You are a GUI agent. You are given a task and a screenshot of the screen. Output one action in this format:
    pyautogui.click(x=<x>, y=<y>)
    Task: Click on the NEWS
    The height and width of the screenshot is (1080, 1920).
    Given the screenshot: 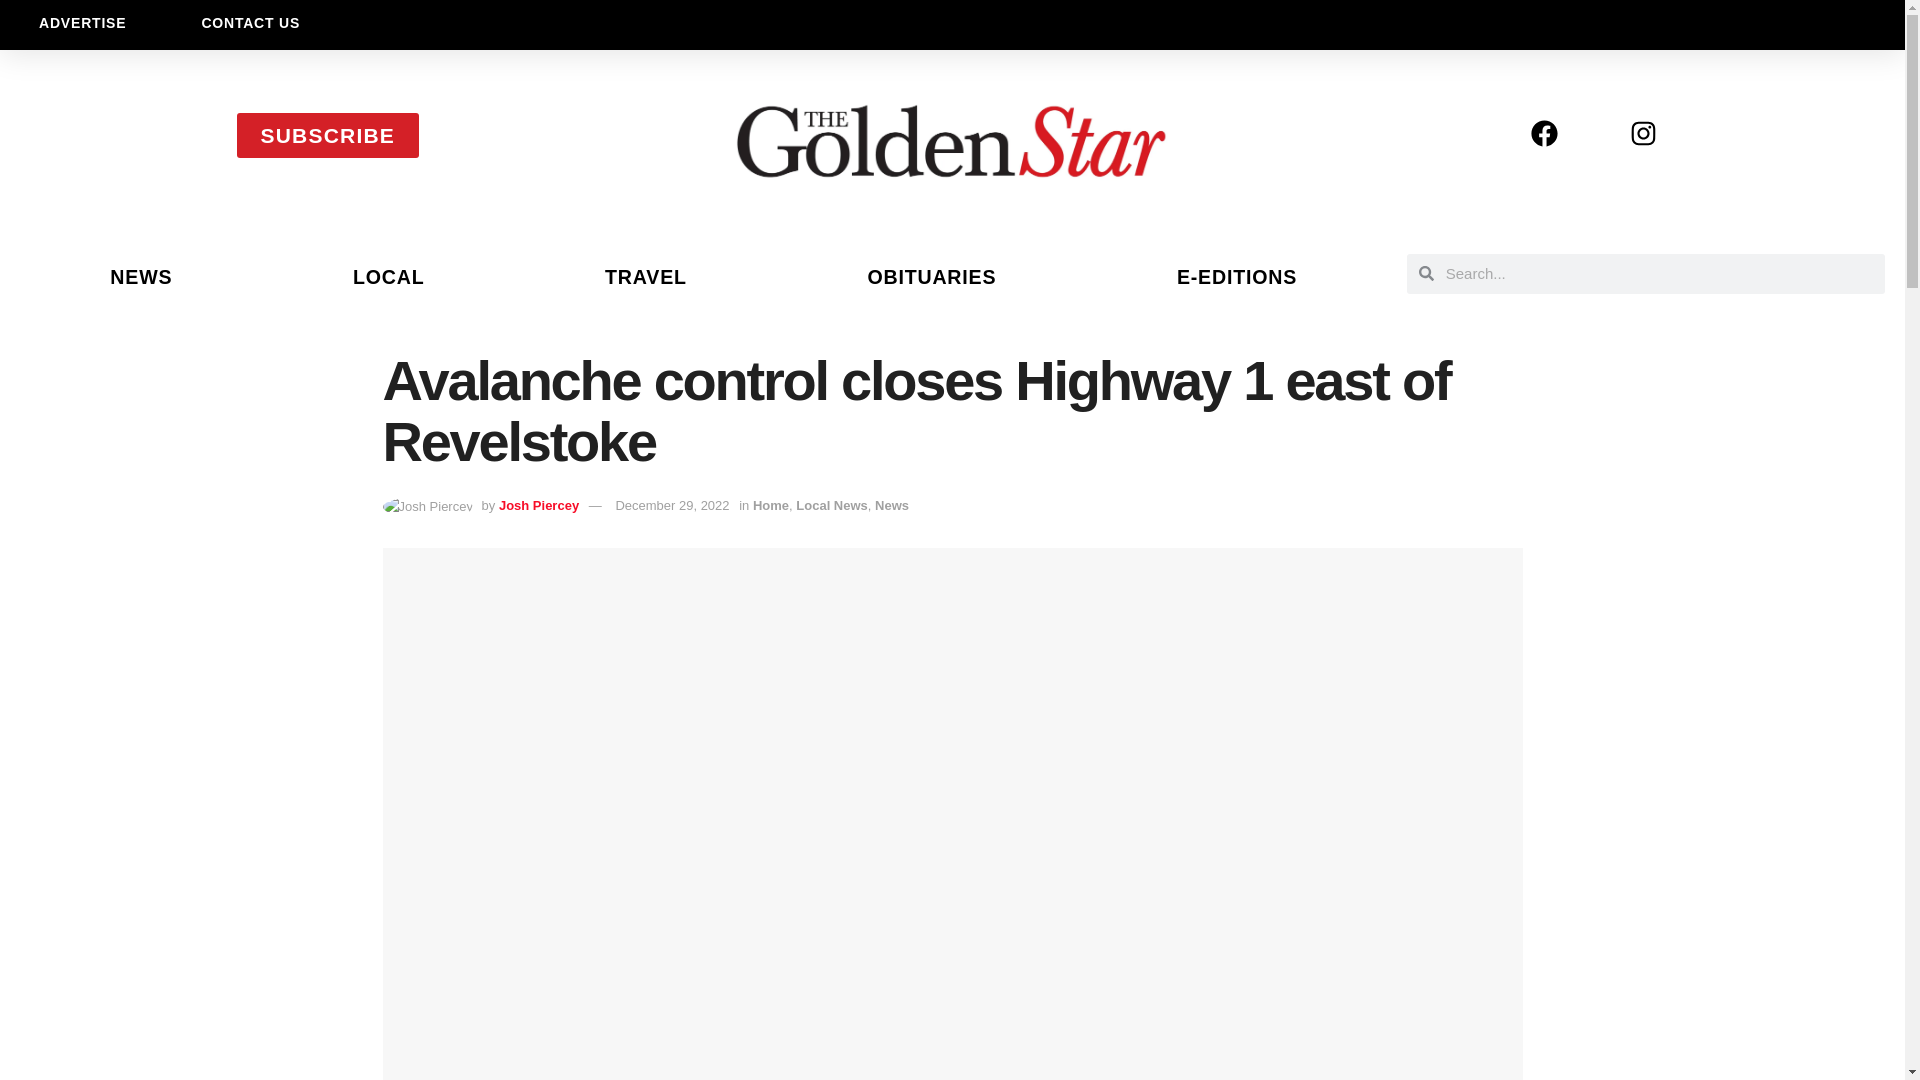 What is the action you would take?
    pyautogui.click(x=141, y=276)
    